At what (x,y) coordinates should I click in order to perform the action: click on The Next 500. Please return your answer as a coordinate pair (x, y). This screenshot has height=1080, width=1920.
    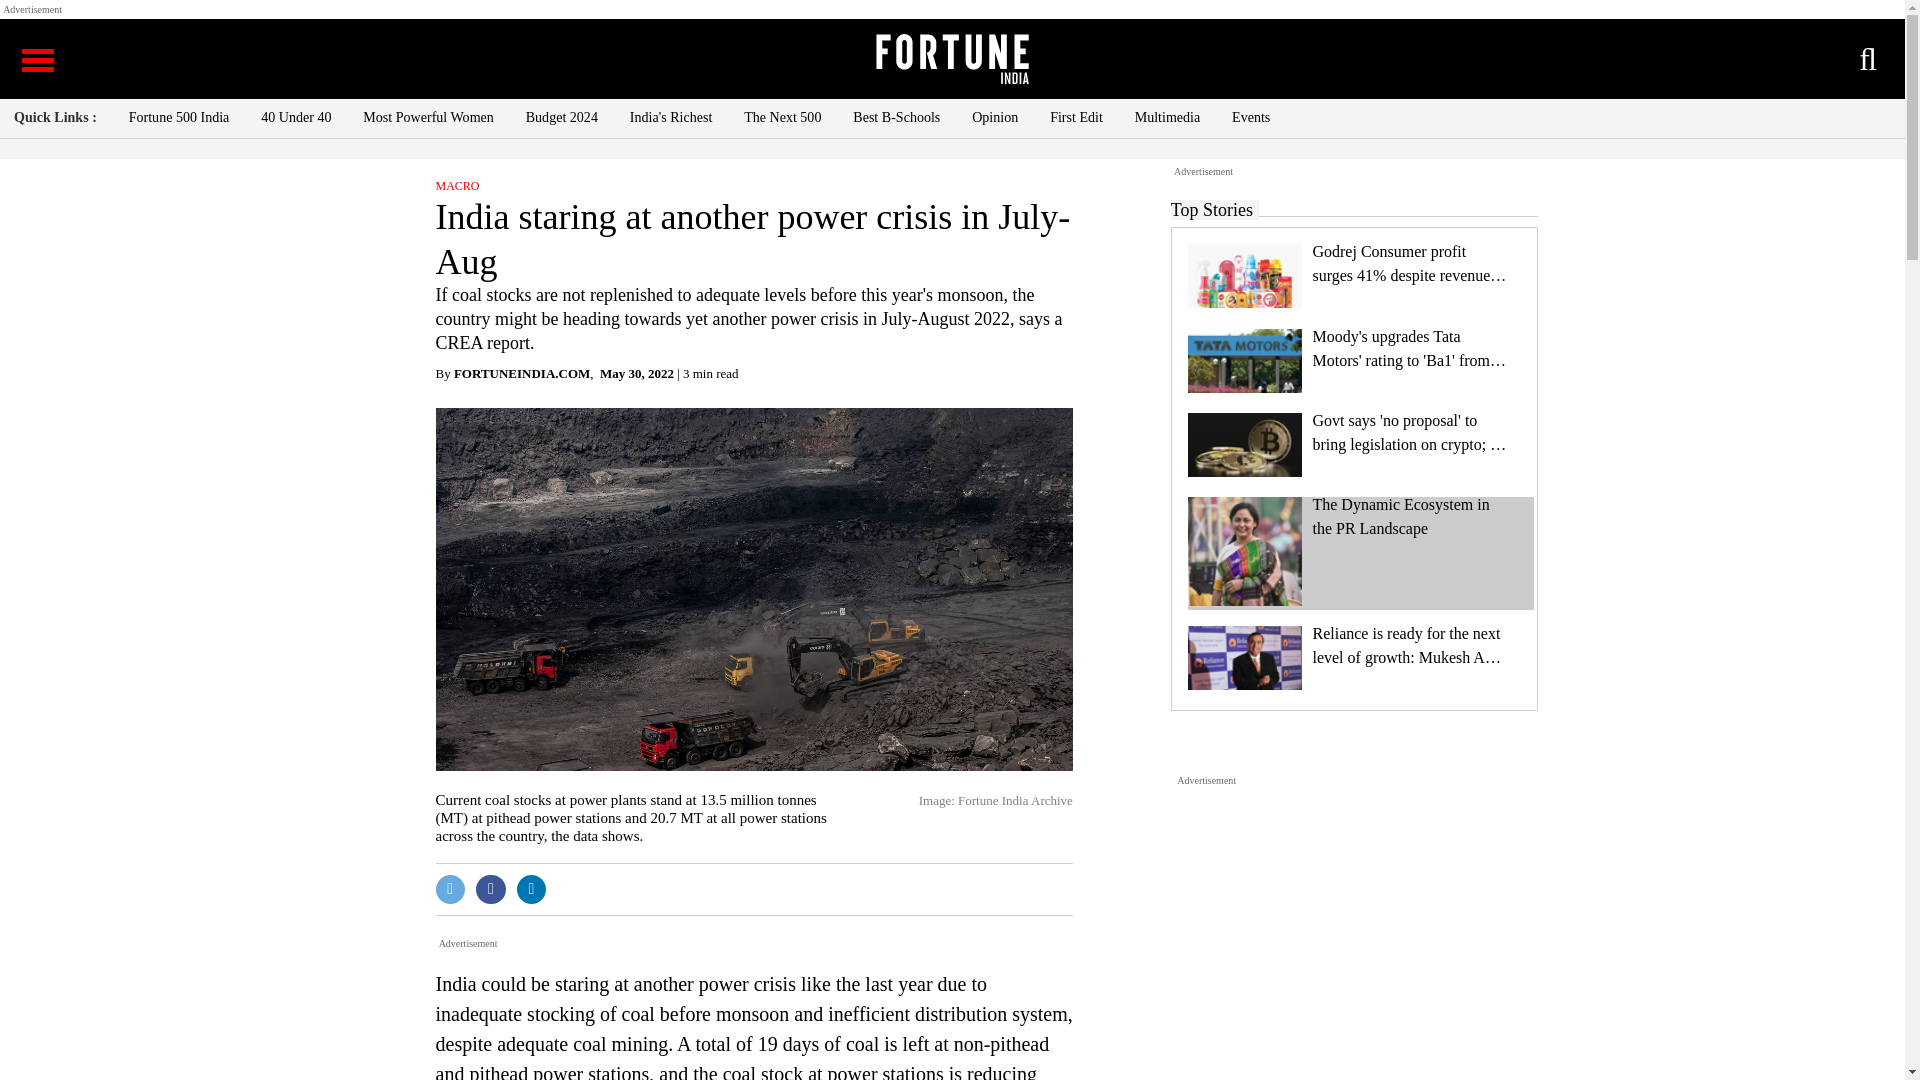
    Looking at the image, I should click on (782, 118).